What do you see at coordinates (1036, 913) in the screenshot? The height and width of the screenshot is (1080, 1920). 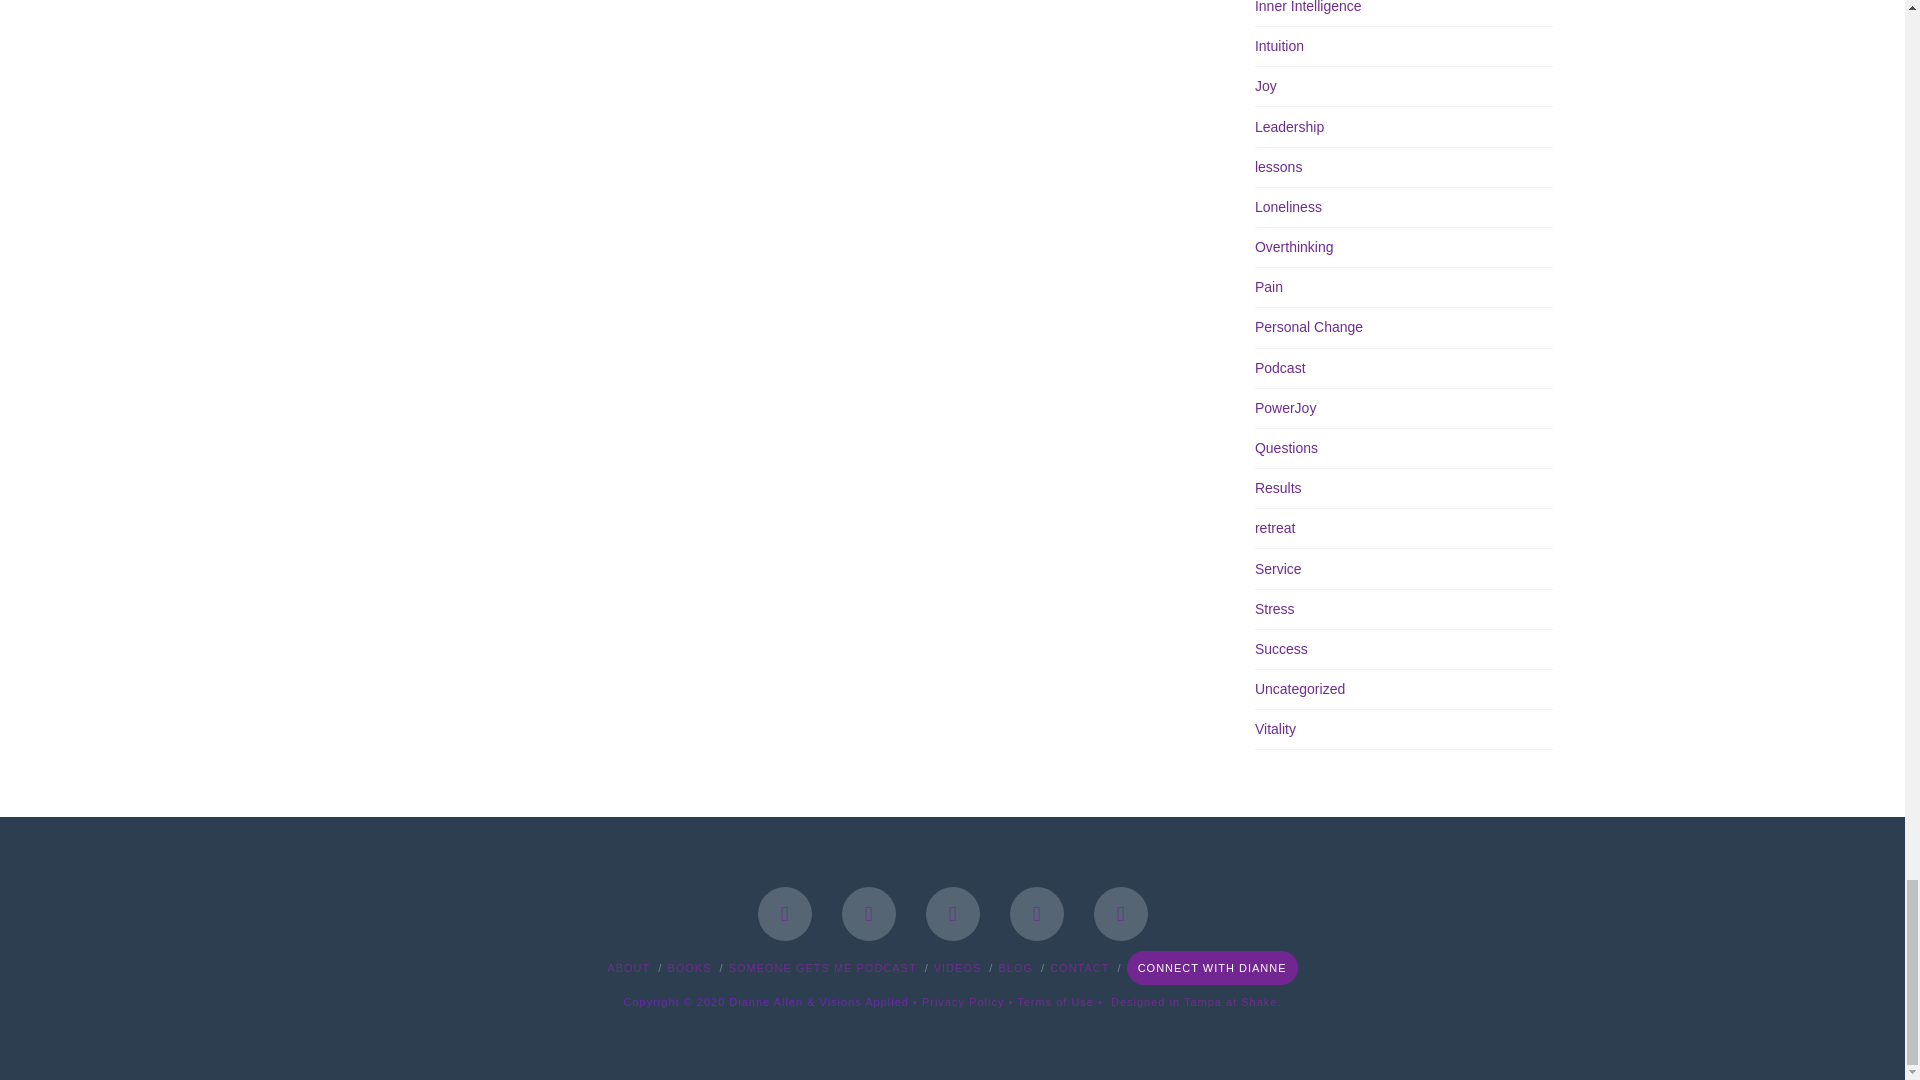 I see `YouTube` at bounding box center [1036, 913].